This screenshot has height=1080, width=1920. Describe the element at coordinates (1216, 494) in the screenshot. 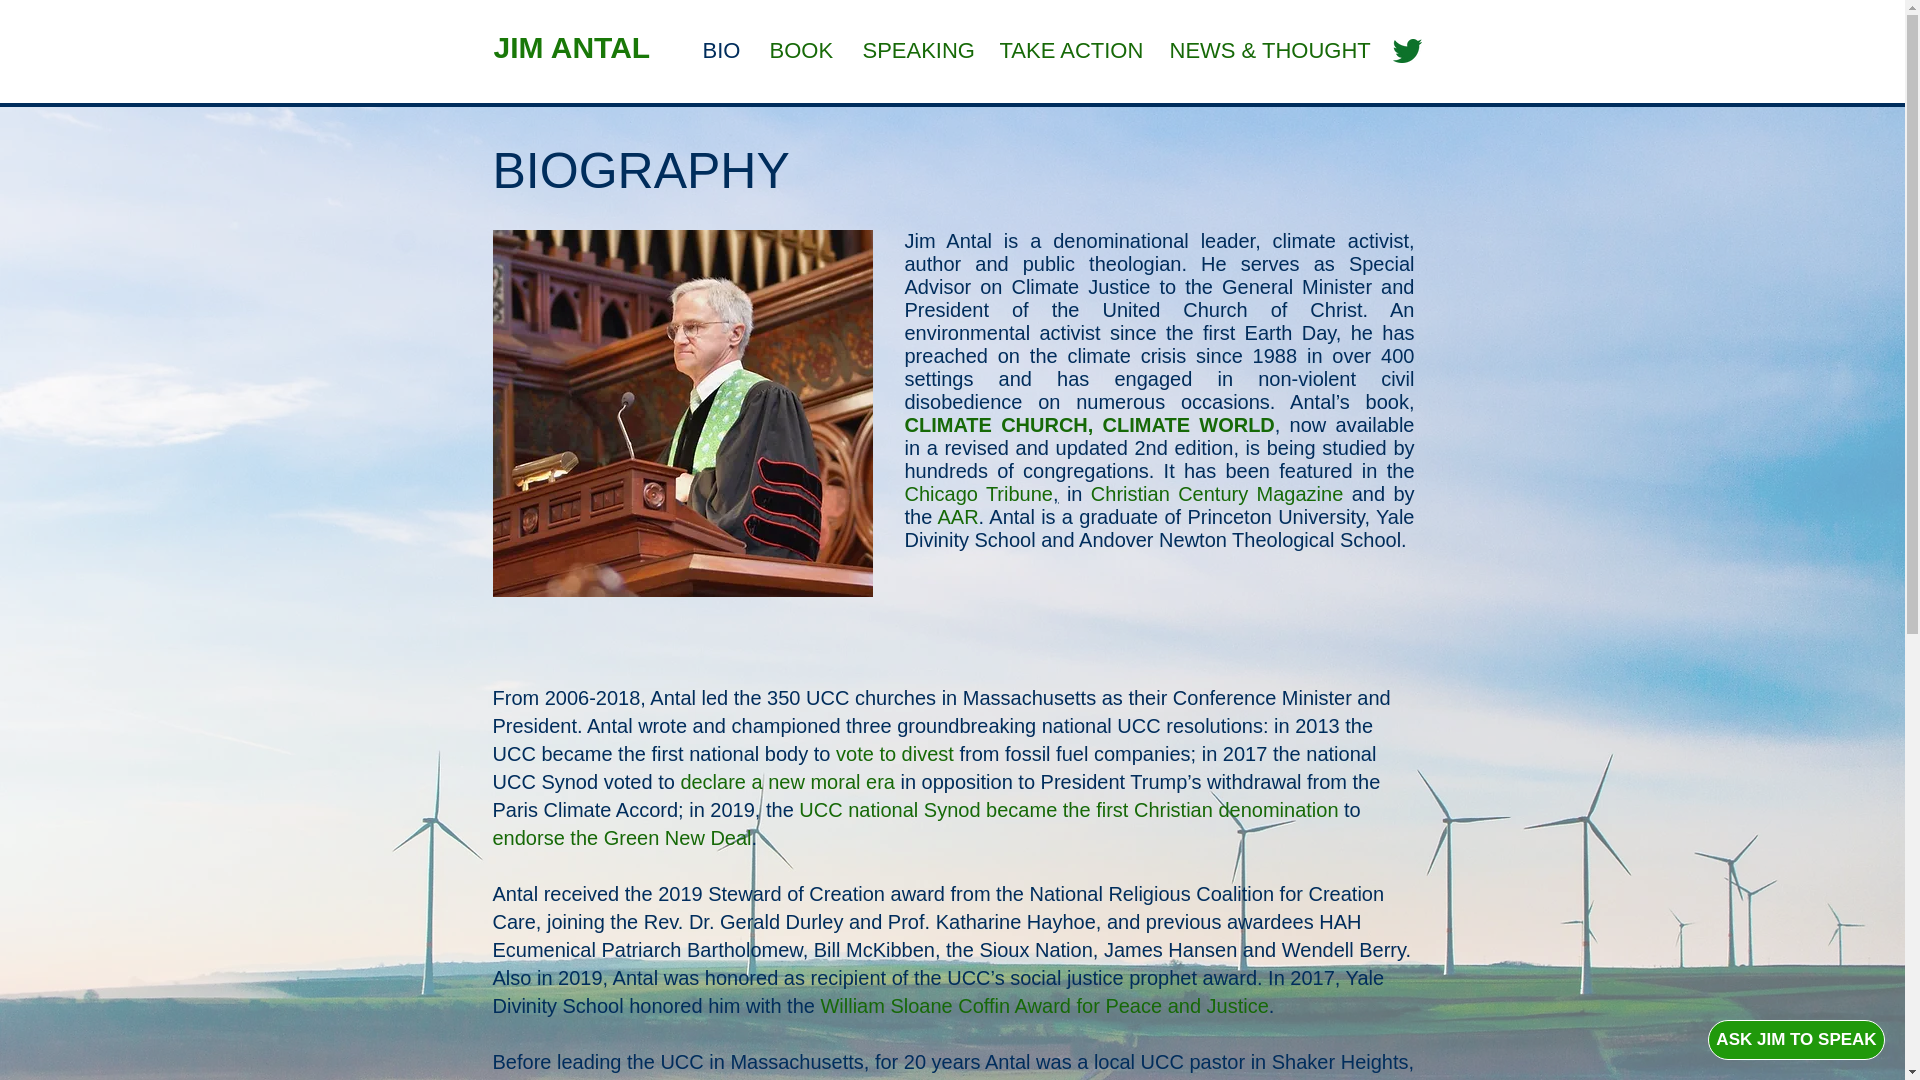

I see `Christian Century Magazine` at that location.